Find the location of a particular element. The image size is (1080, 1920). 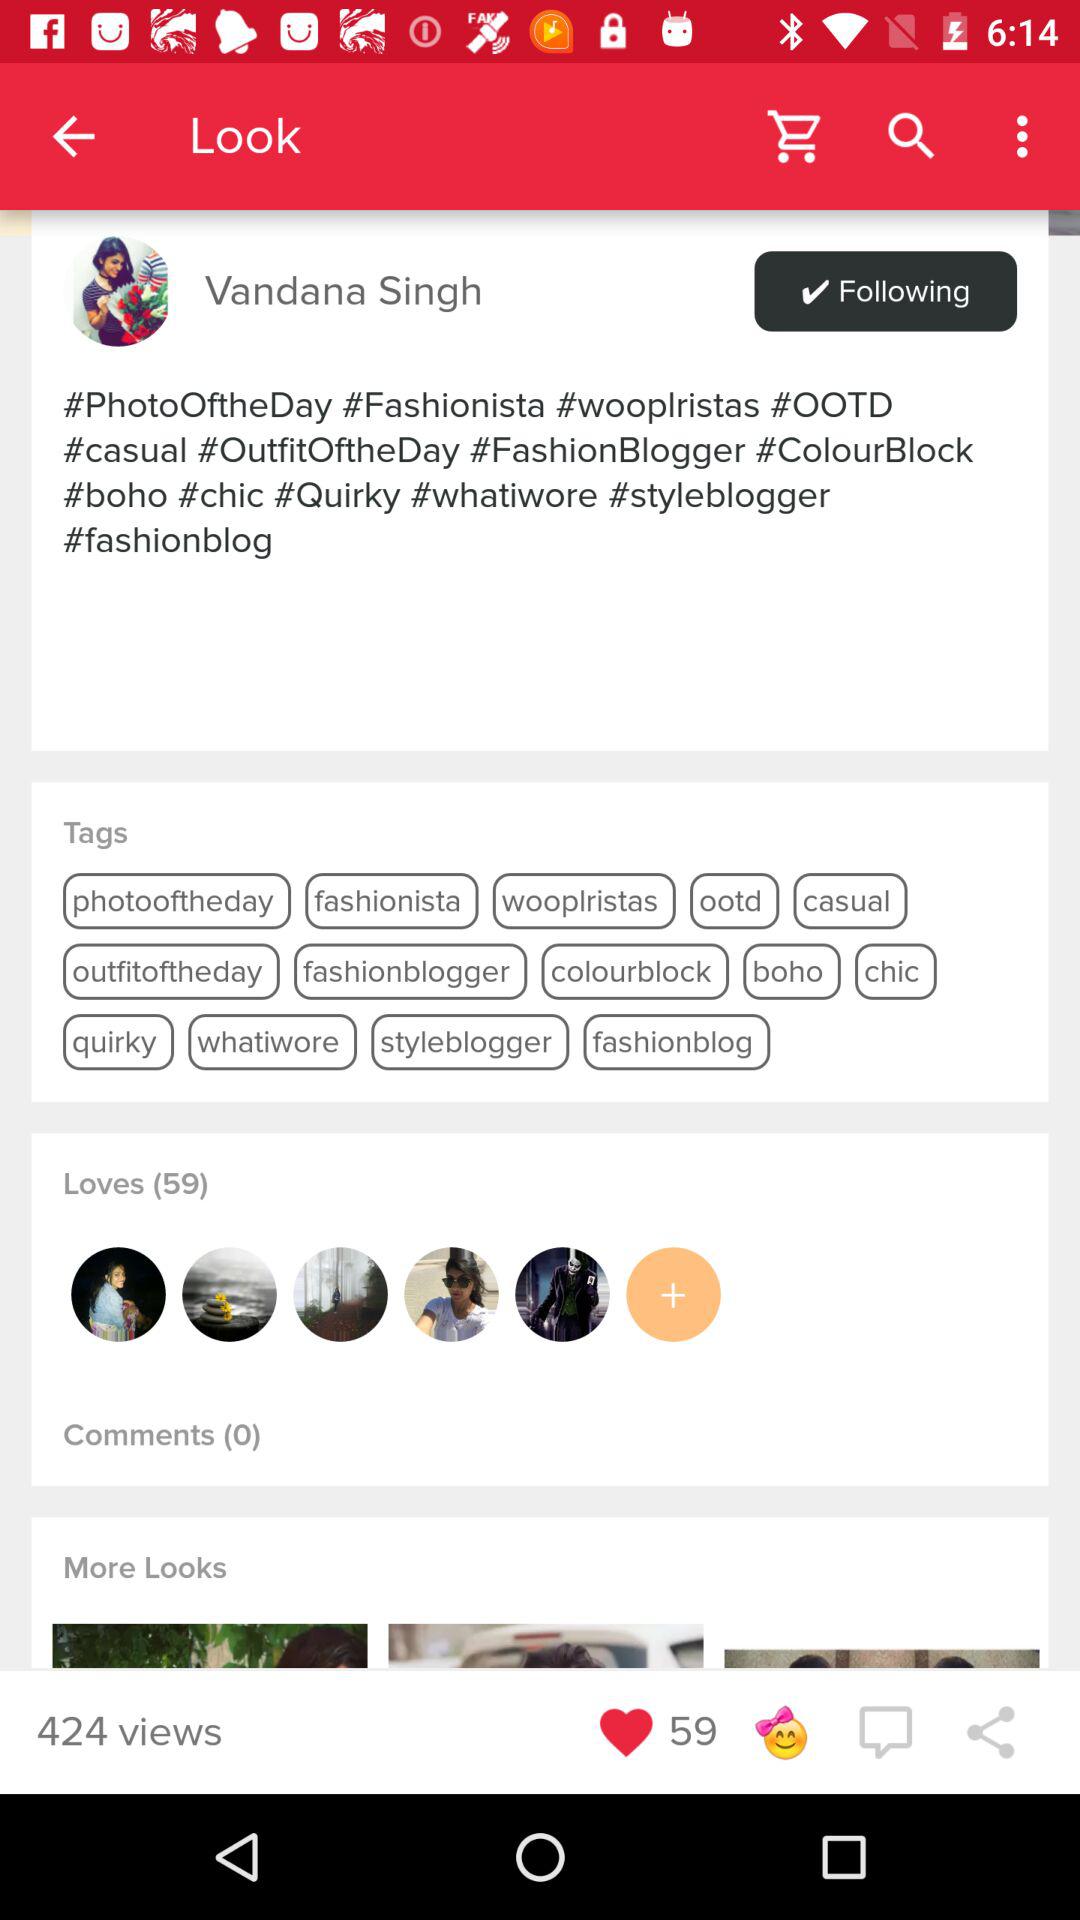

choose the item below the loves (59) item is located at coordinates (562, 1294).